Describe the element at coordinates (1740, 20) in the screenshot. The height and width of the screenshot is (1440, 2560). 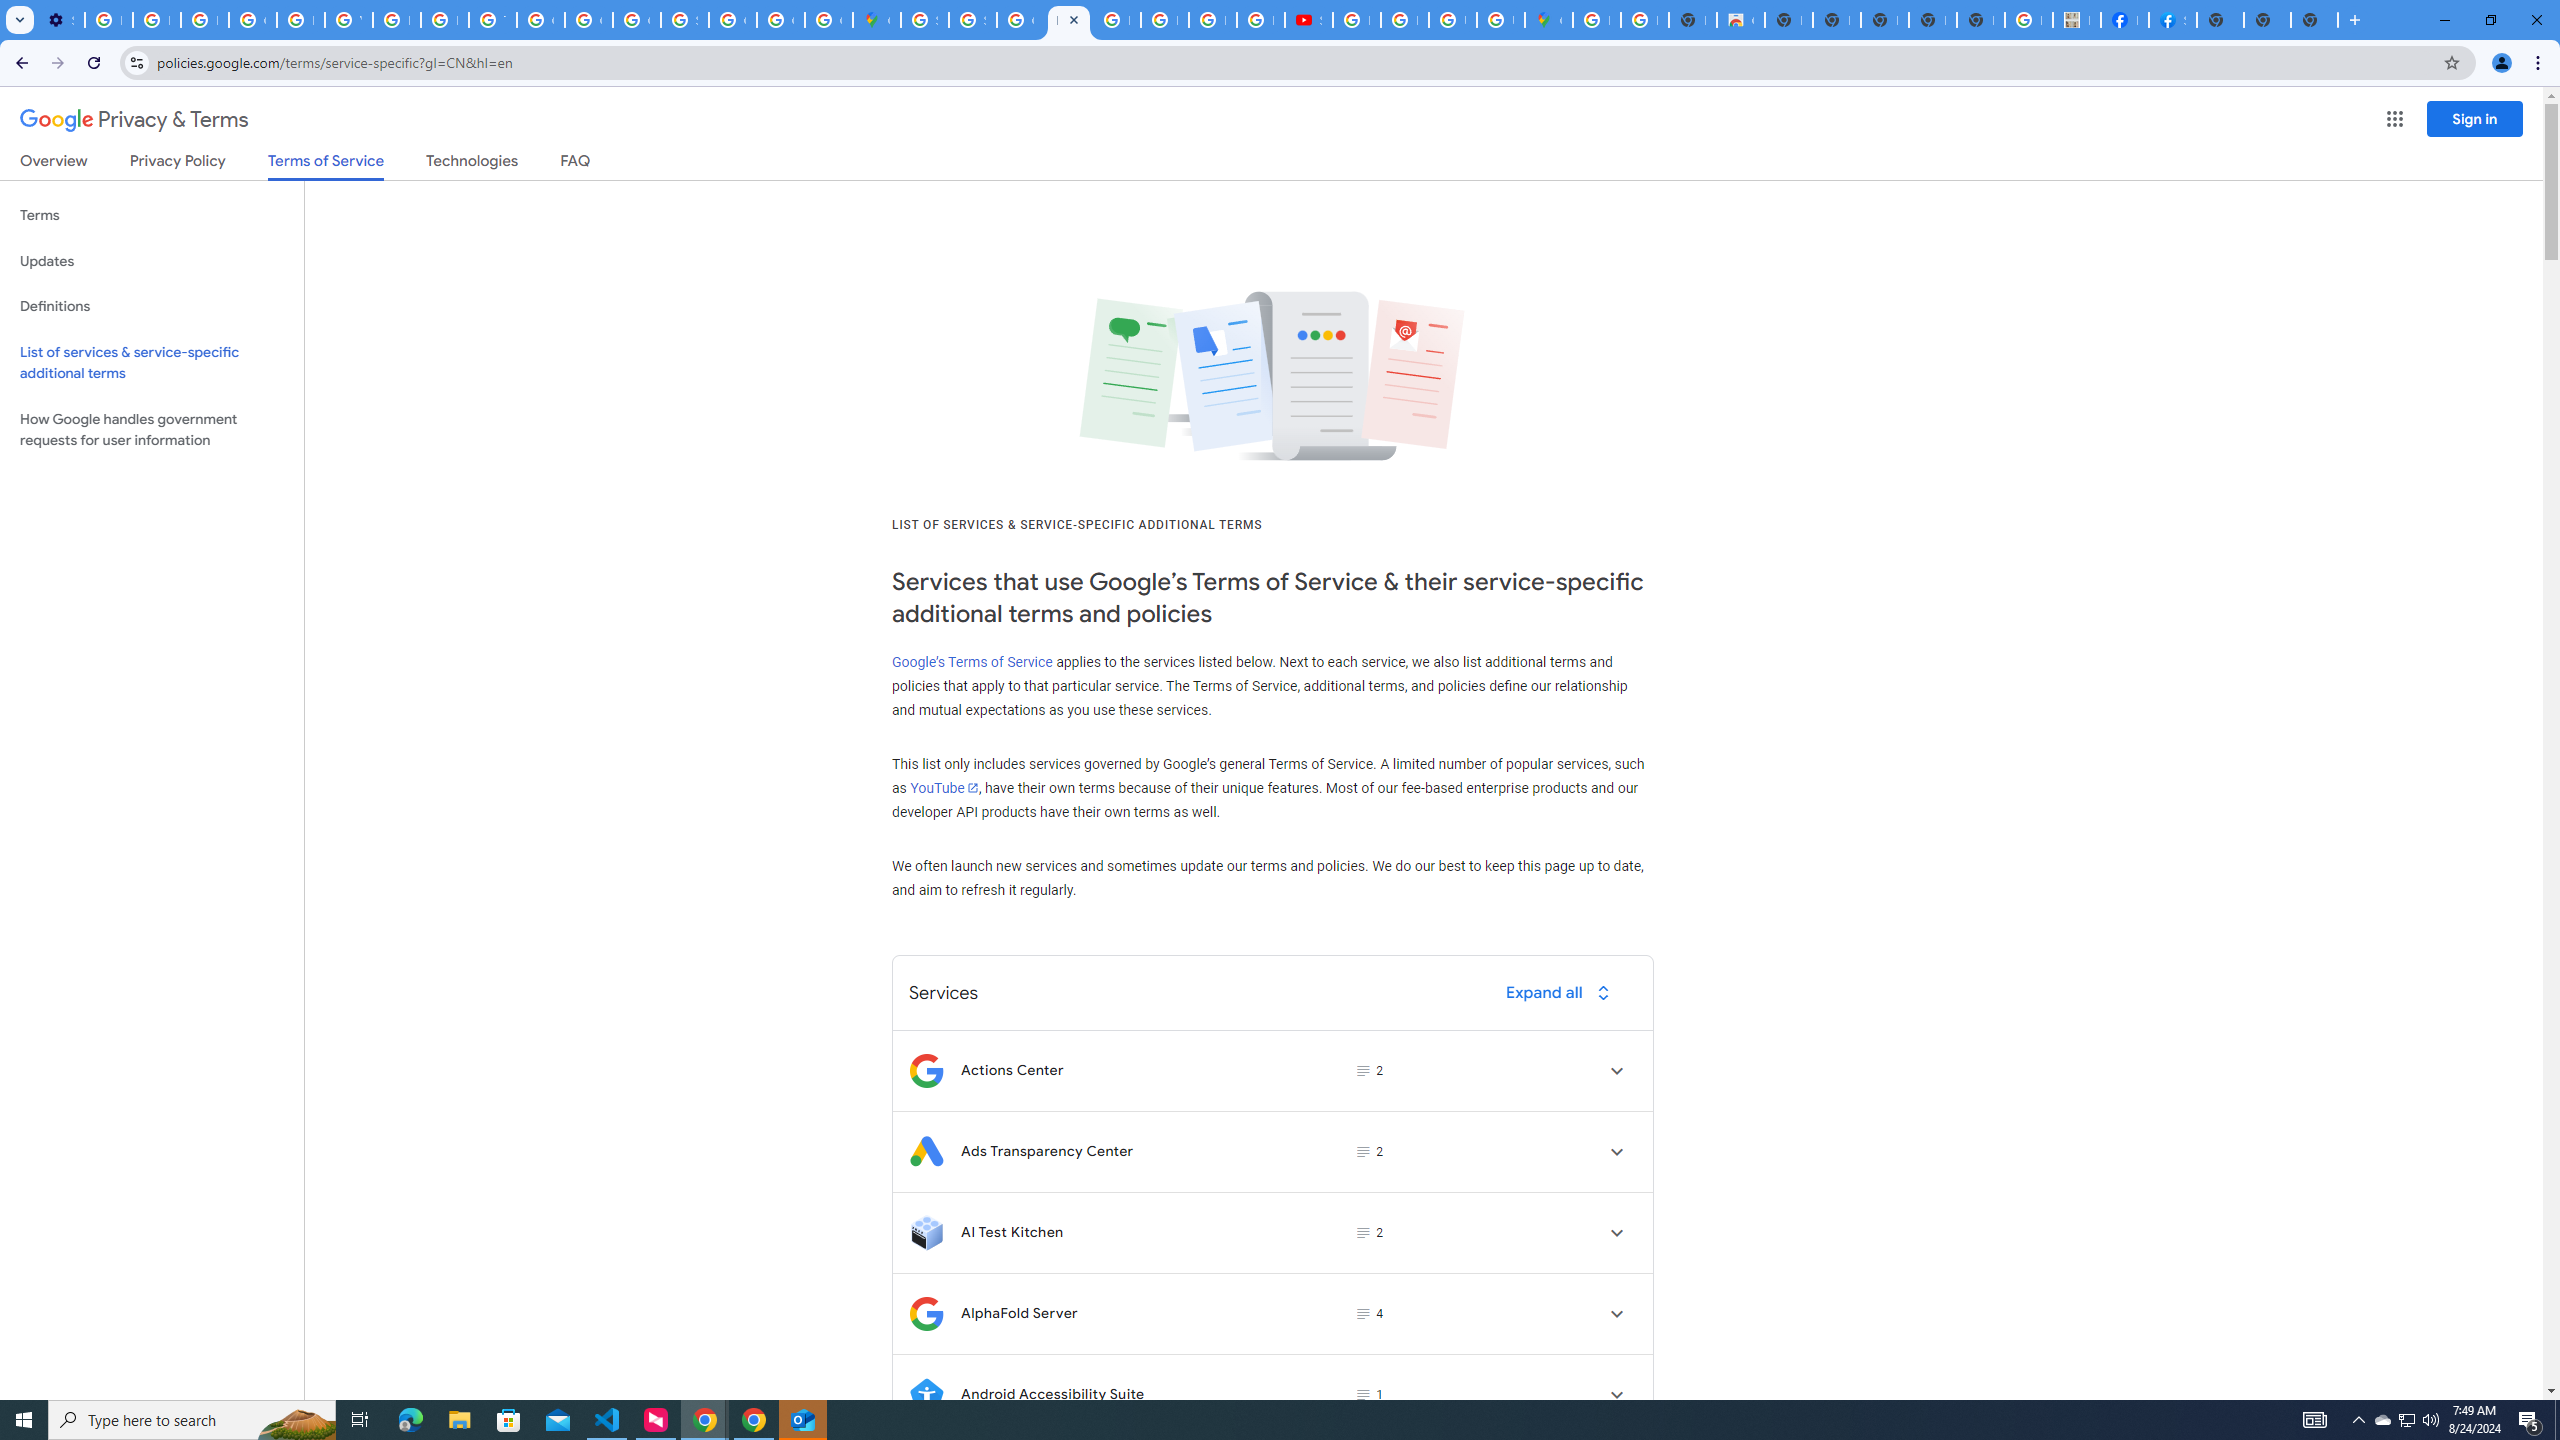
I see `Chrome Web Store` at that location.